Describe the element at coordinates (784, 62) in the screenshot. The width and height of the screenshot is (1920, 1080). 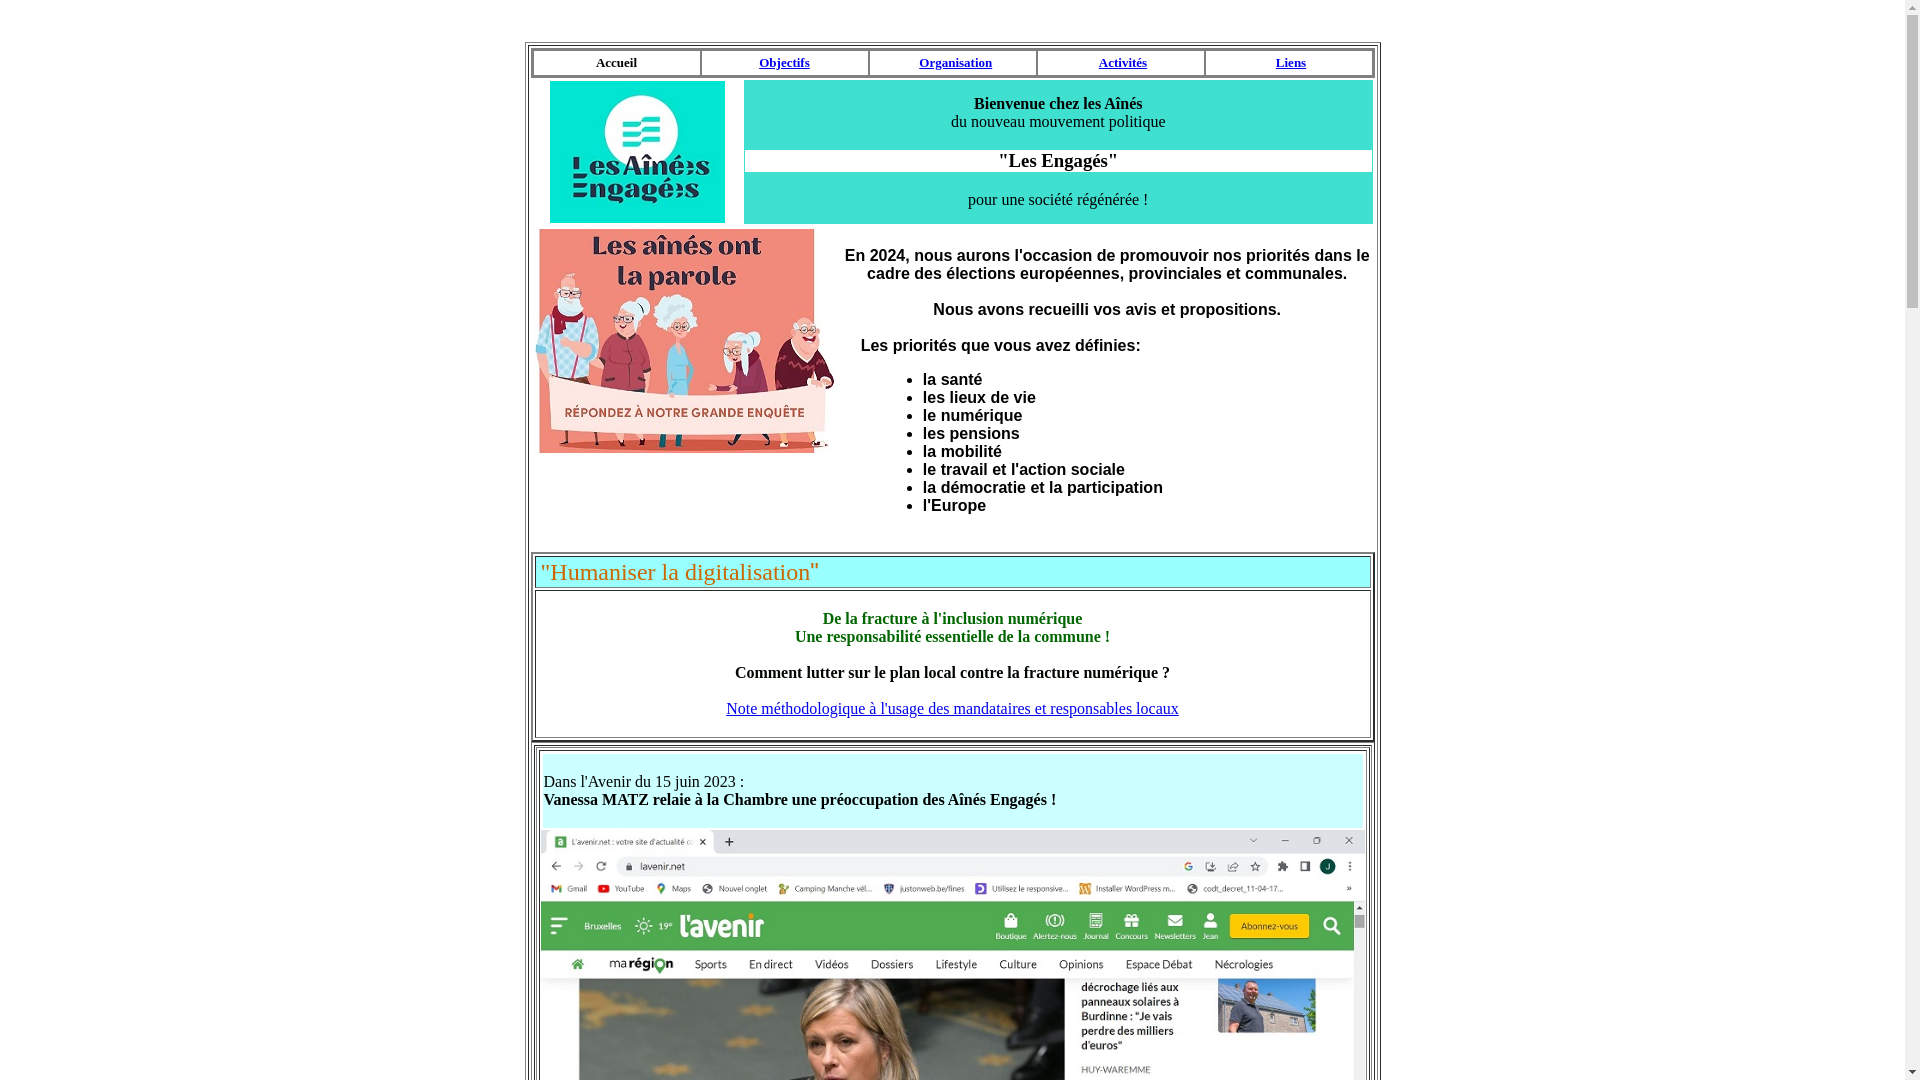
I see `Objectifs` at that location.